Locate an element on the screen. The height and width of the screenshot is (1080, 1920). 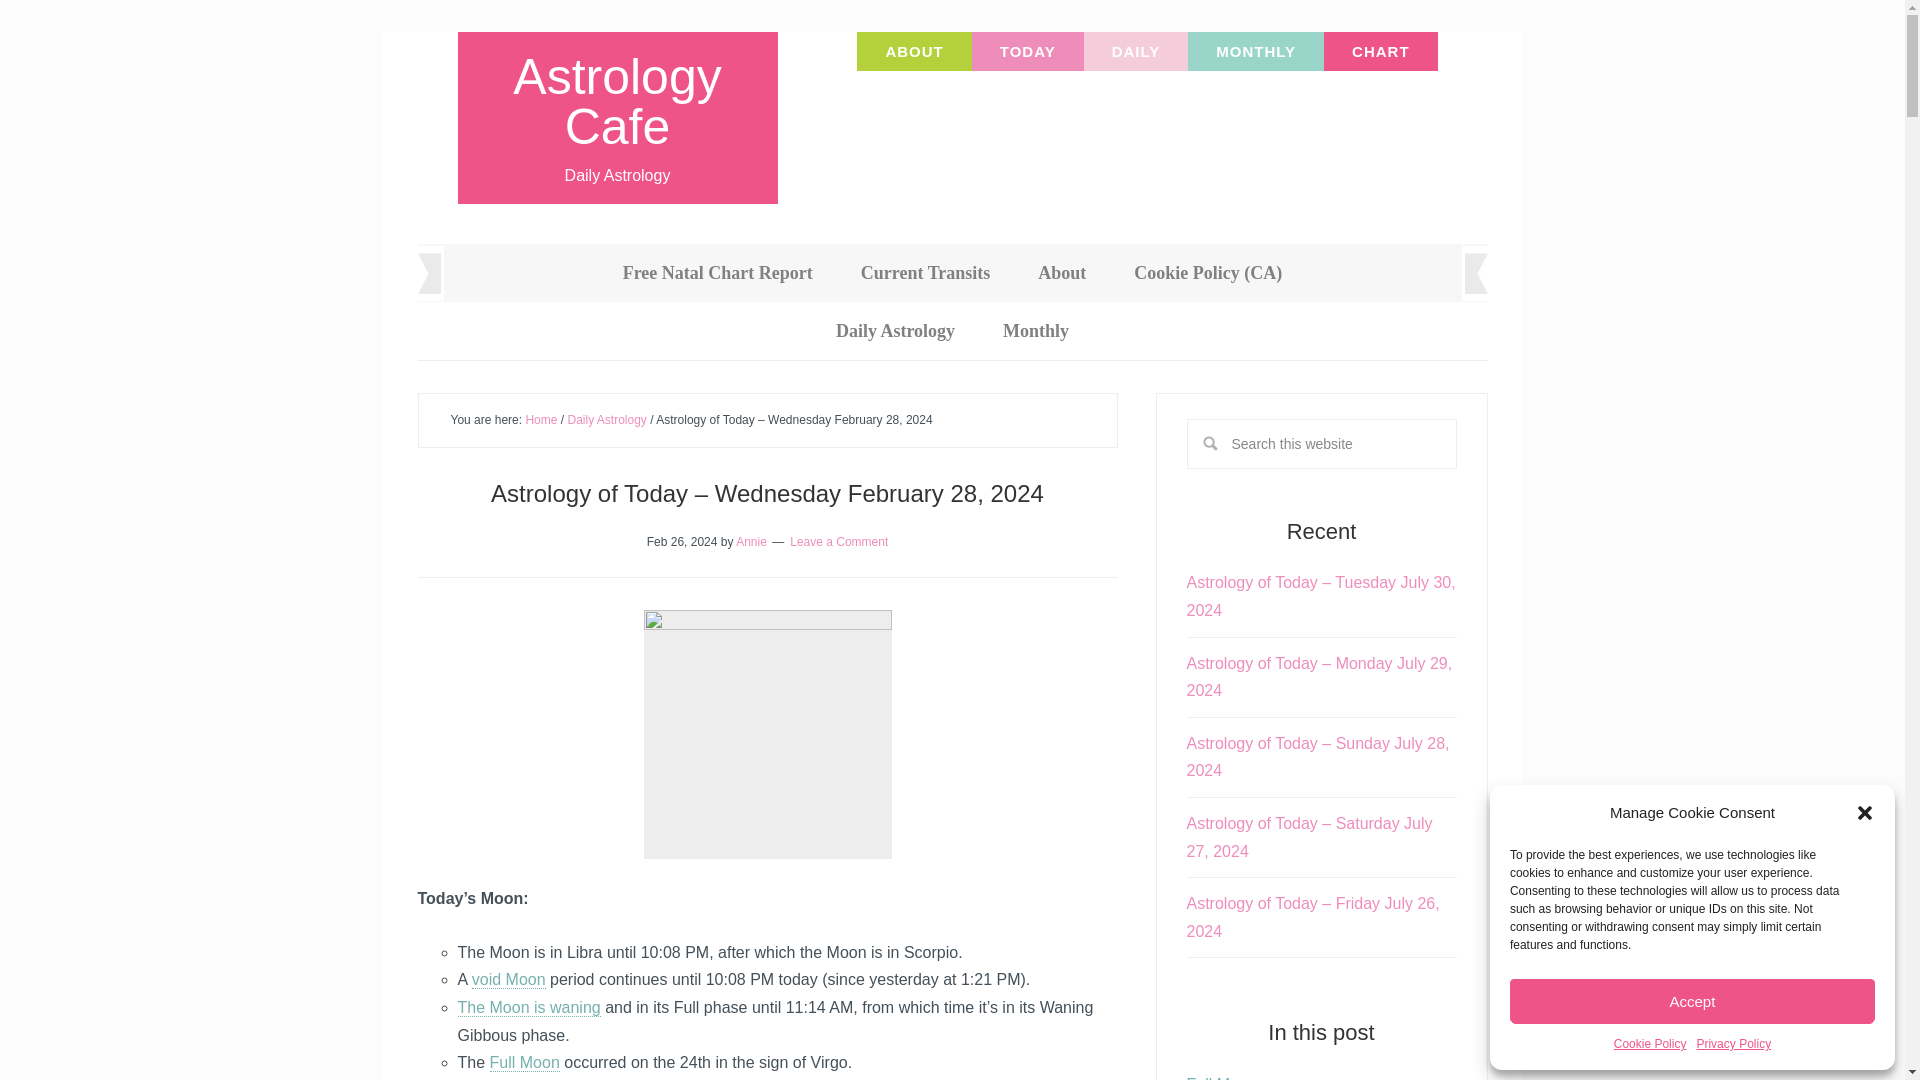
DAILY is located at coordinates (1136, 52).